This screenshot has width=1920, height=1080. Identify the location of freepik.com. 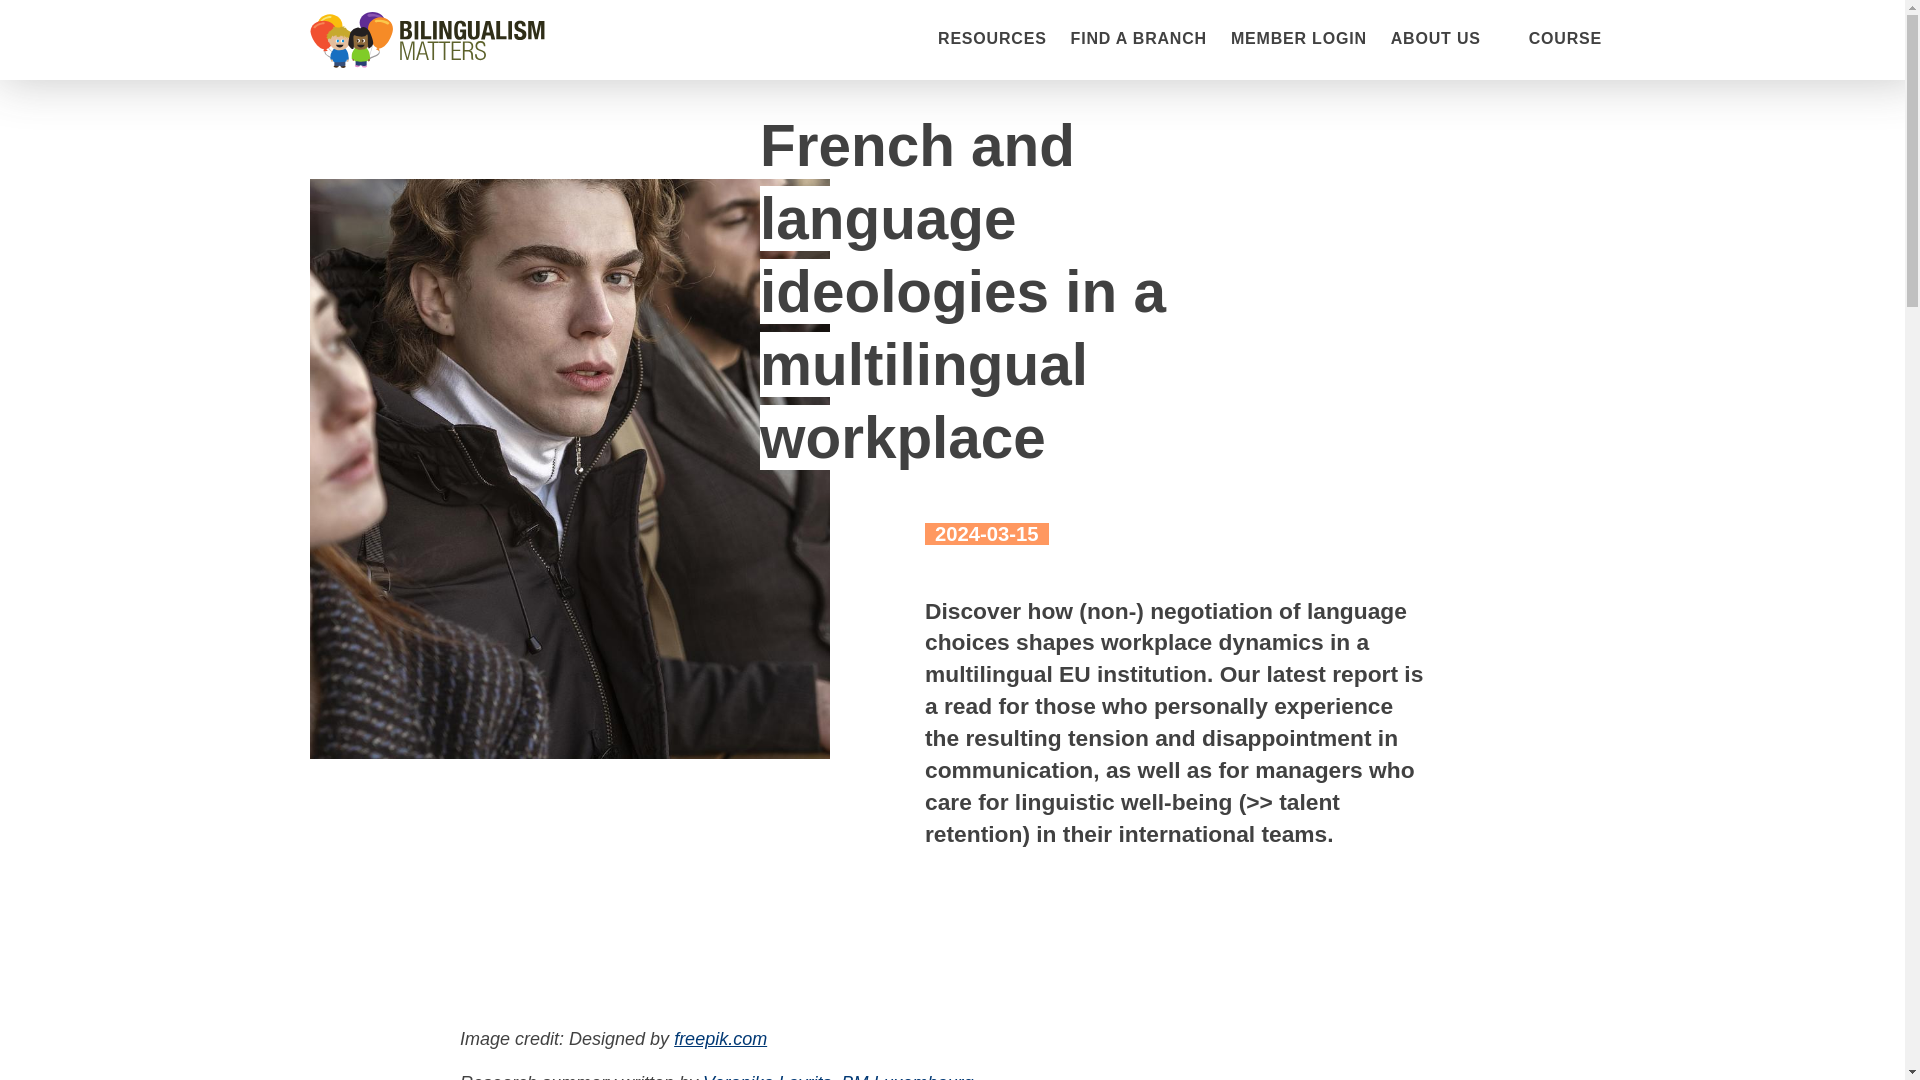
(720, 1038).